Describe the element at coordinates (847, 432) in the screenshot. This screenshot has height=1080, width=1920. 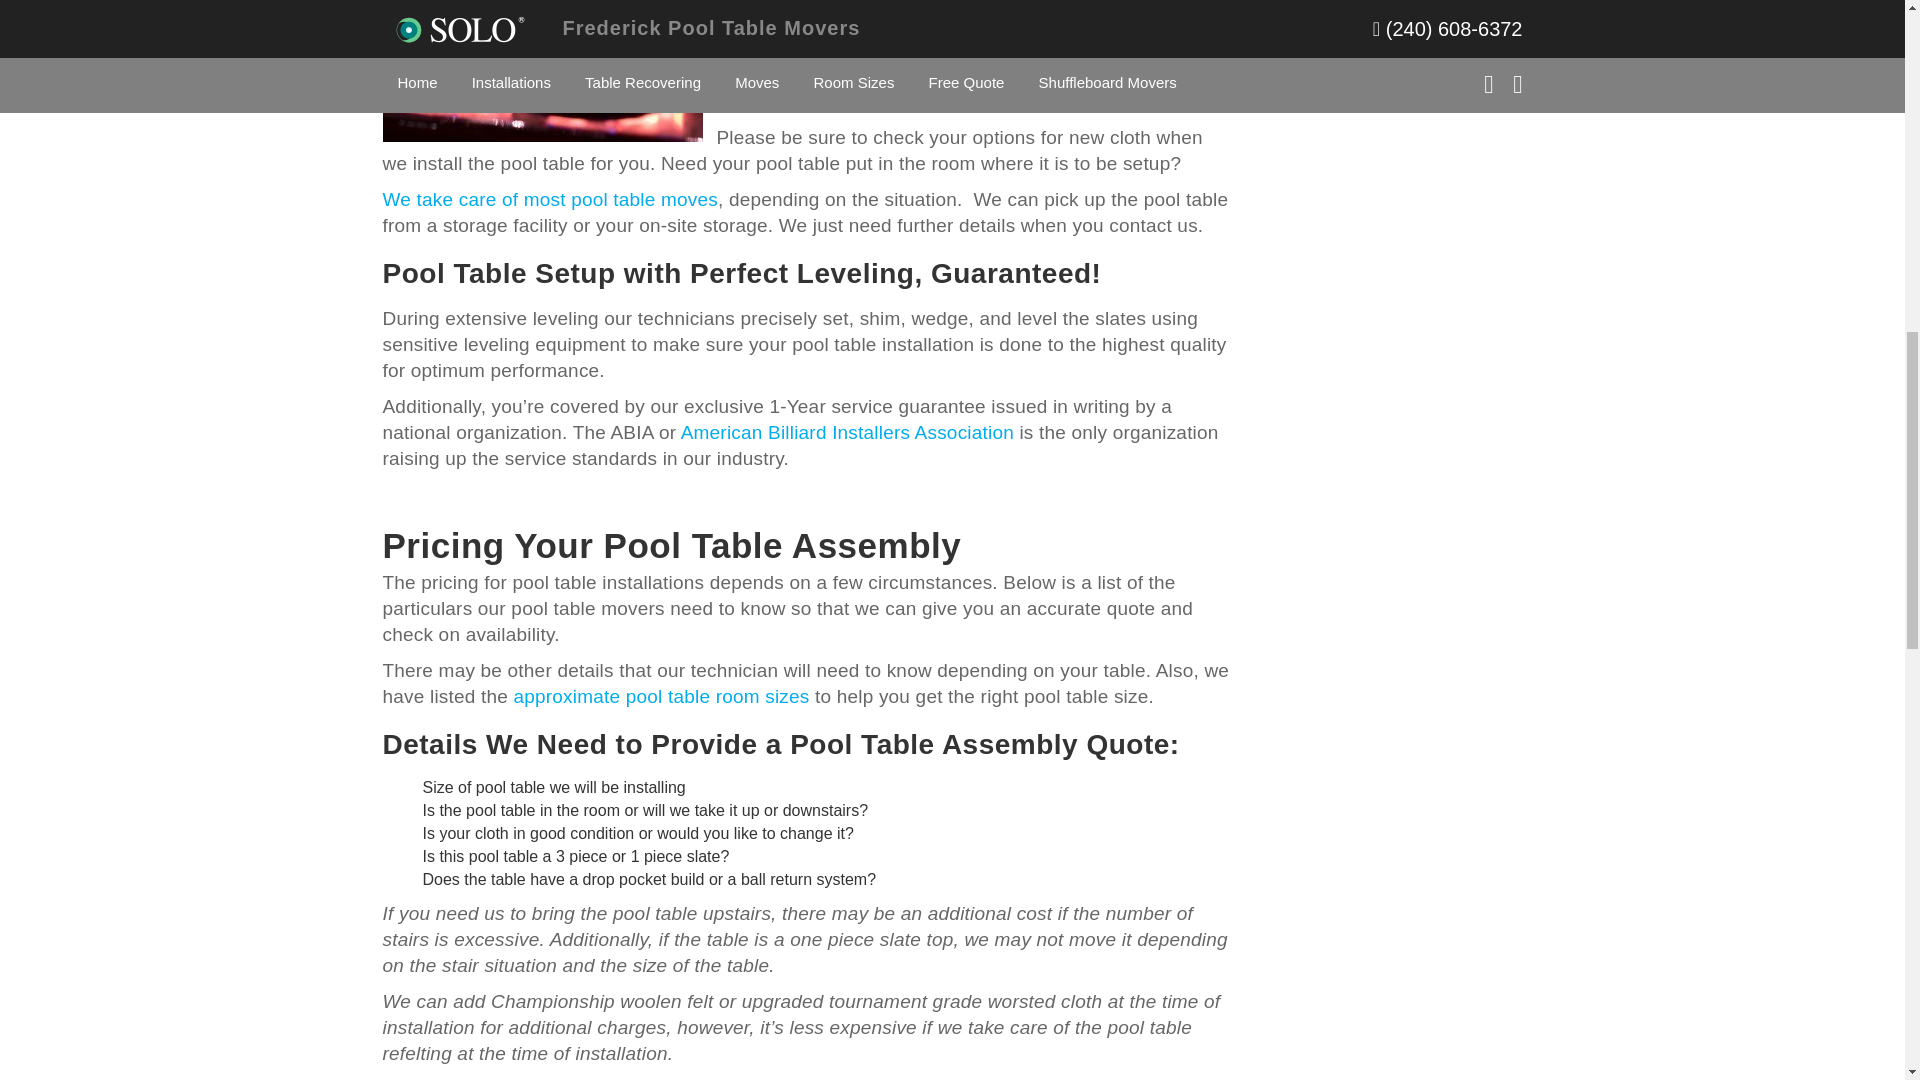
I see `American Billiard Installers Association` at that location.